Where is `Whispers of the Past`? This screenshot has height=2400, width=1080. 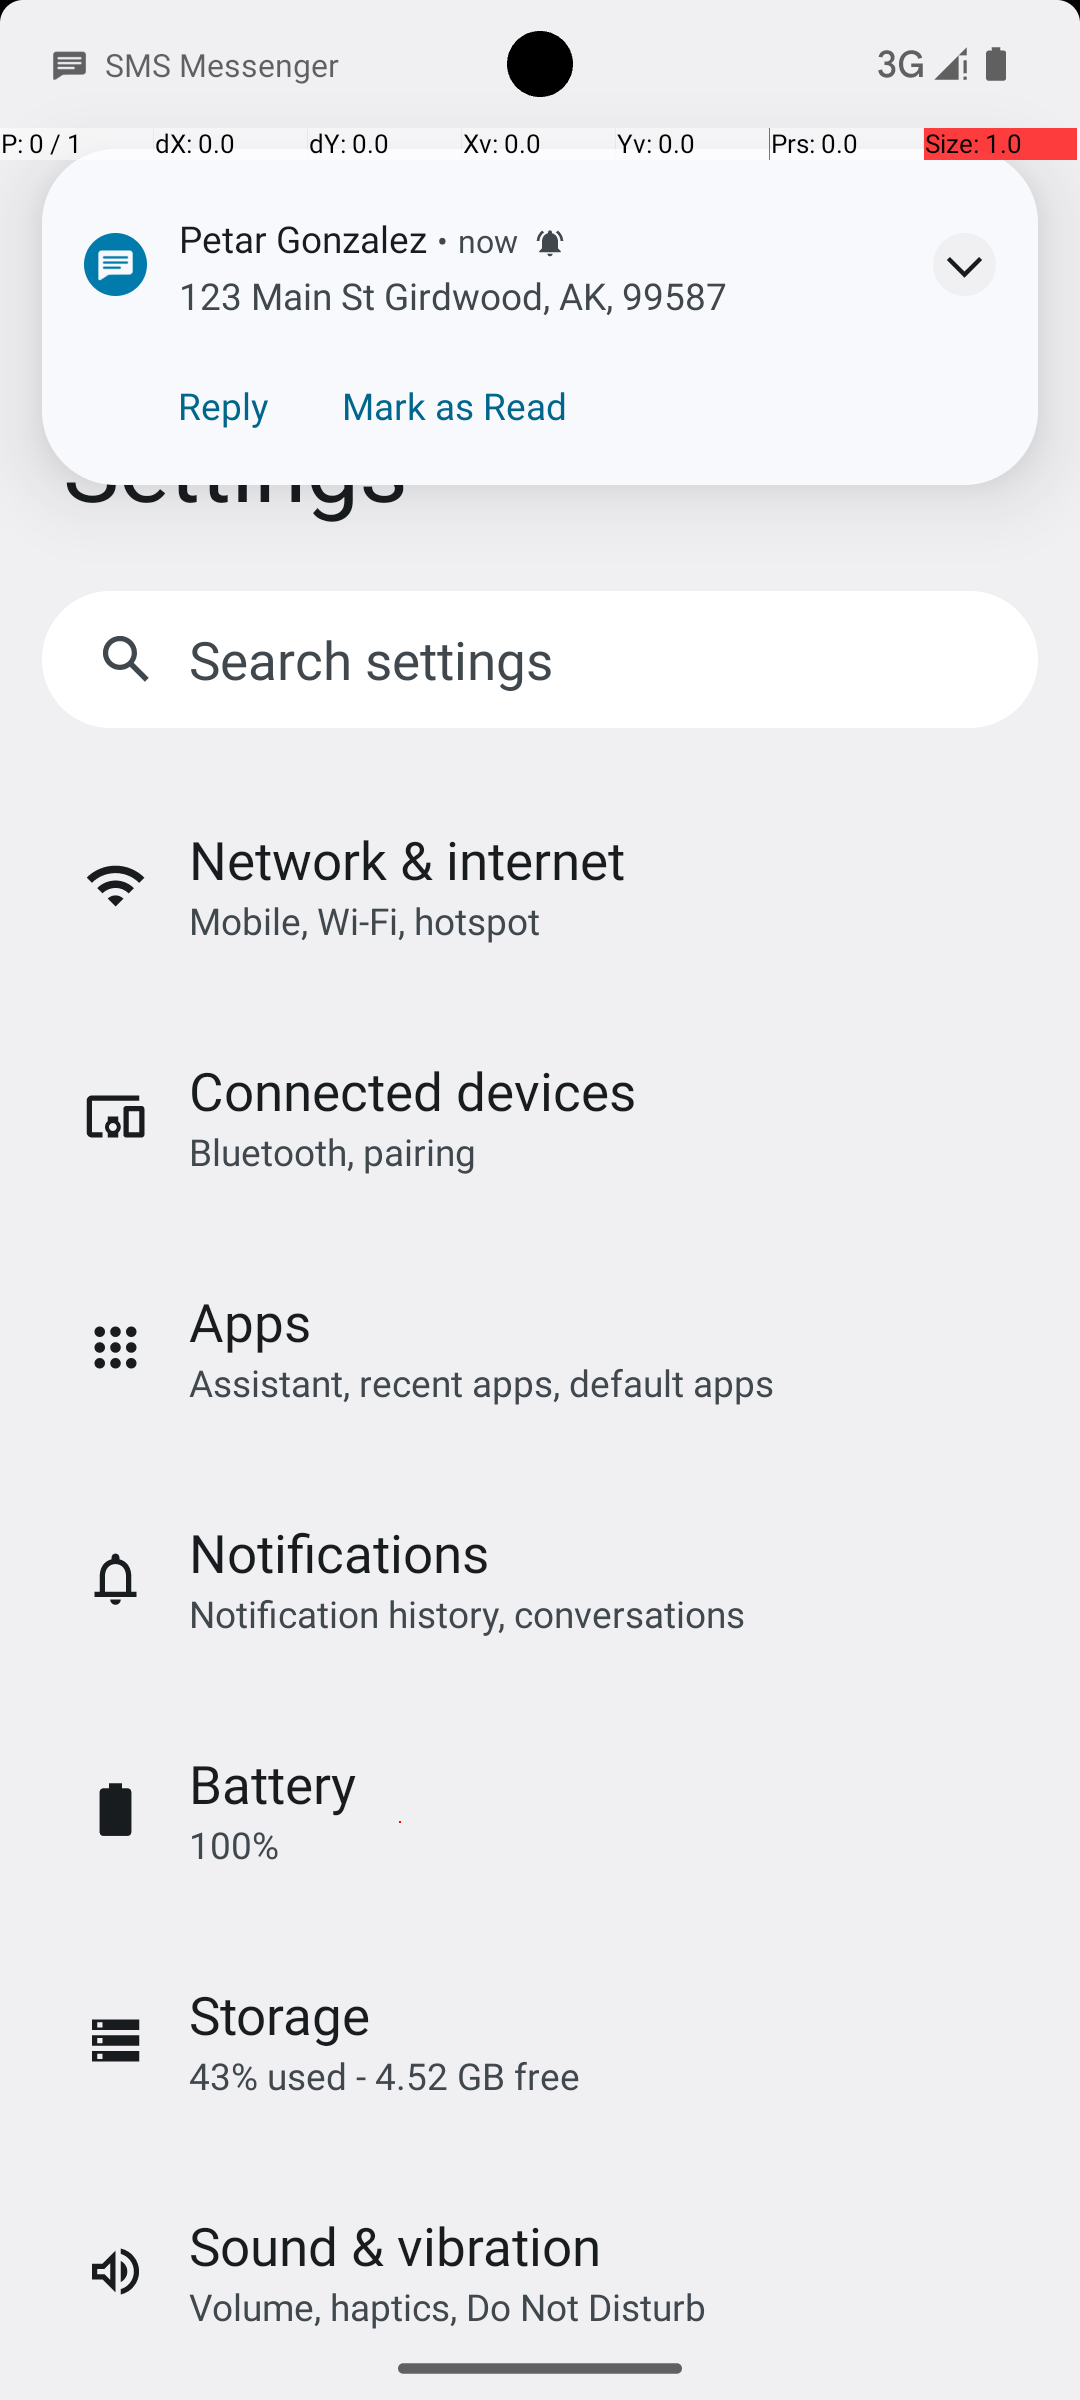 Whispers of the Past is located at coordinates (278, 364).